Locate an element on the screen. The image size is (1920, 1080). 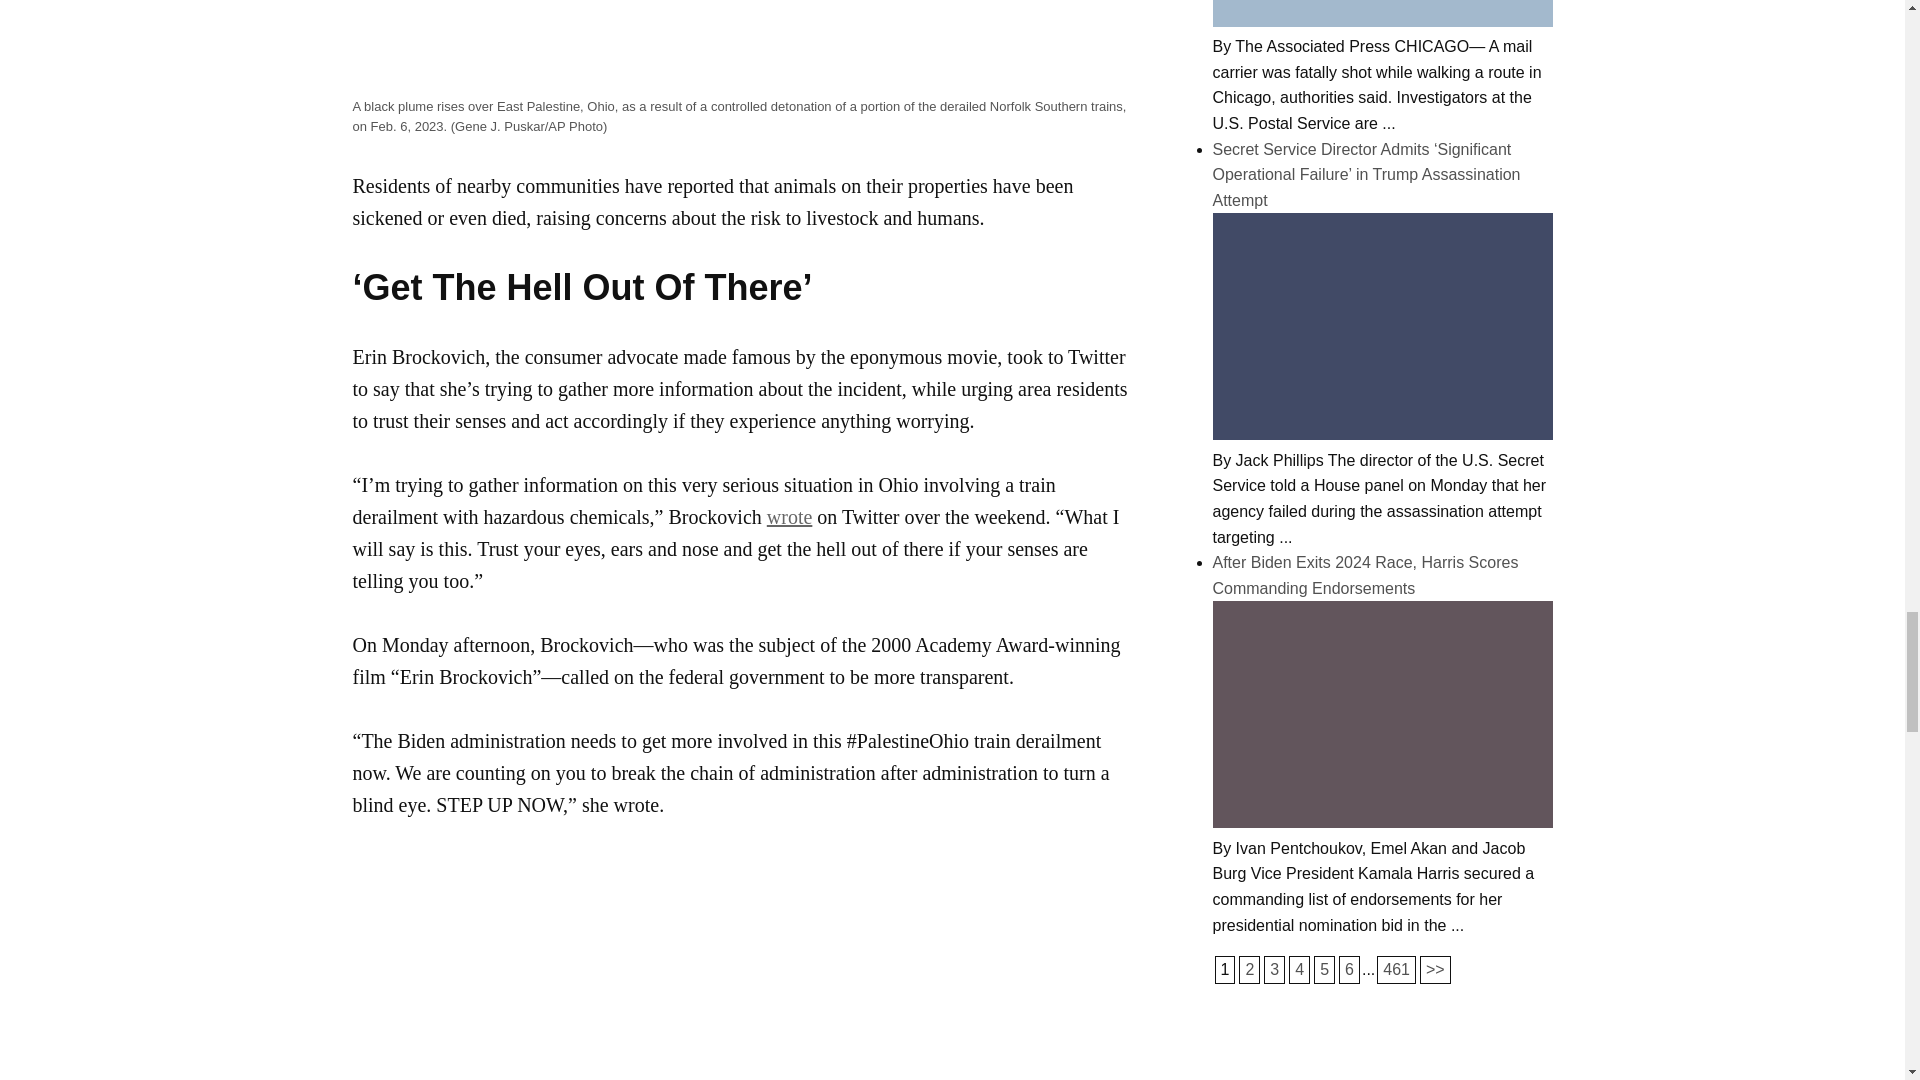
Chicago Mail Carrier Killed on Her Route is located at coordinates (1381, 21).